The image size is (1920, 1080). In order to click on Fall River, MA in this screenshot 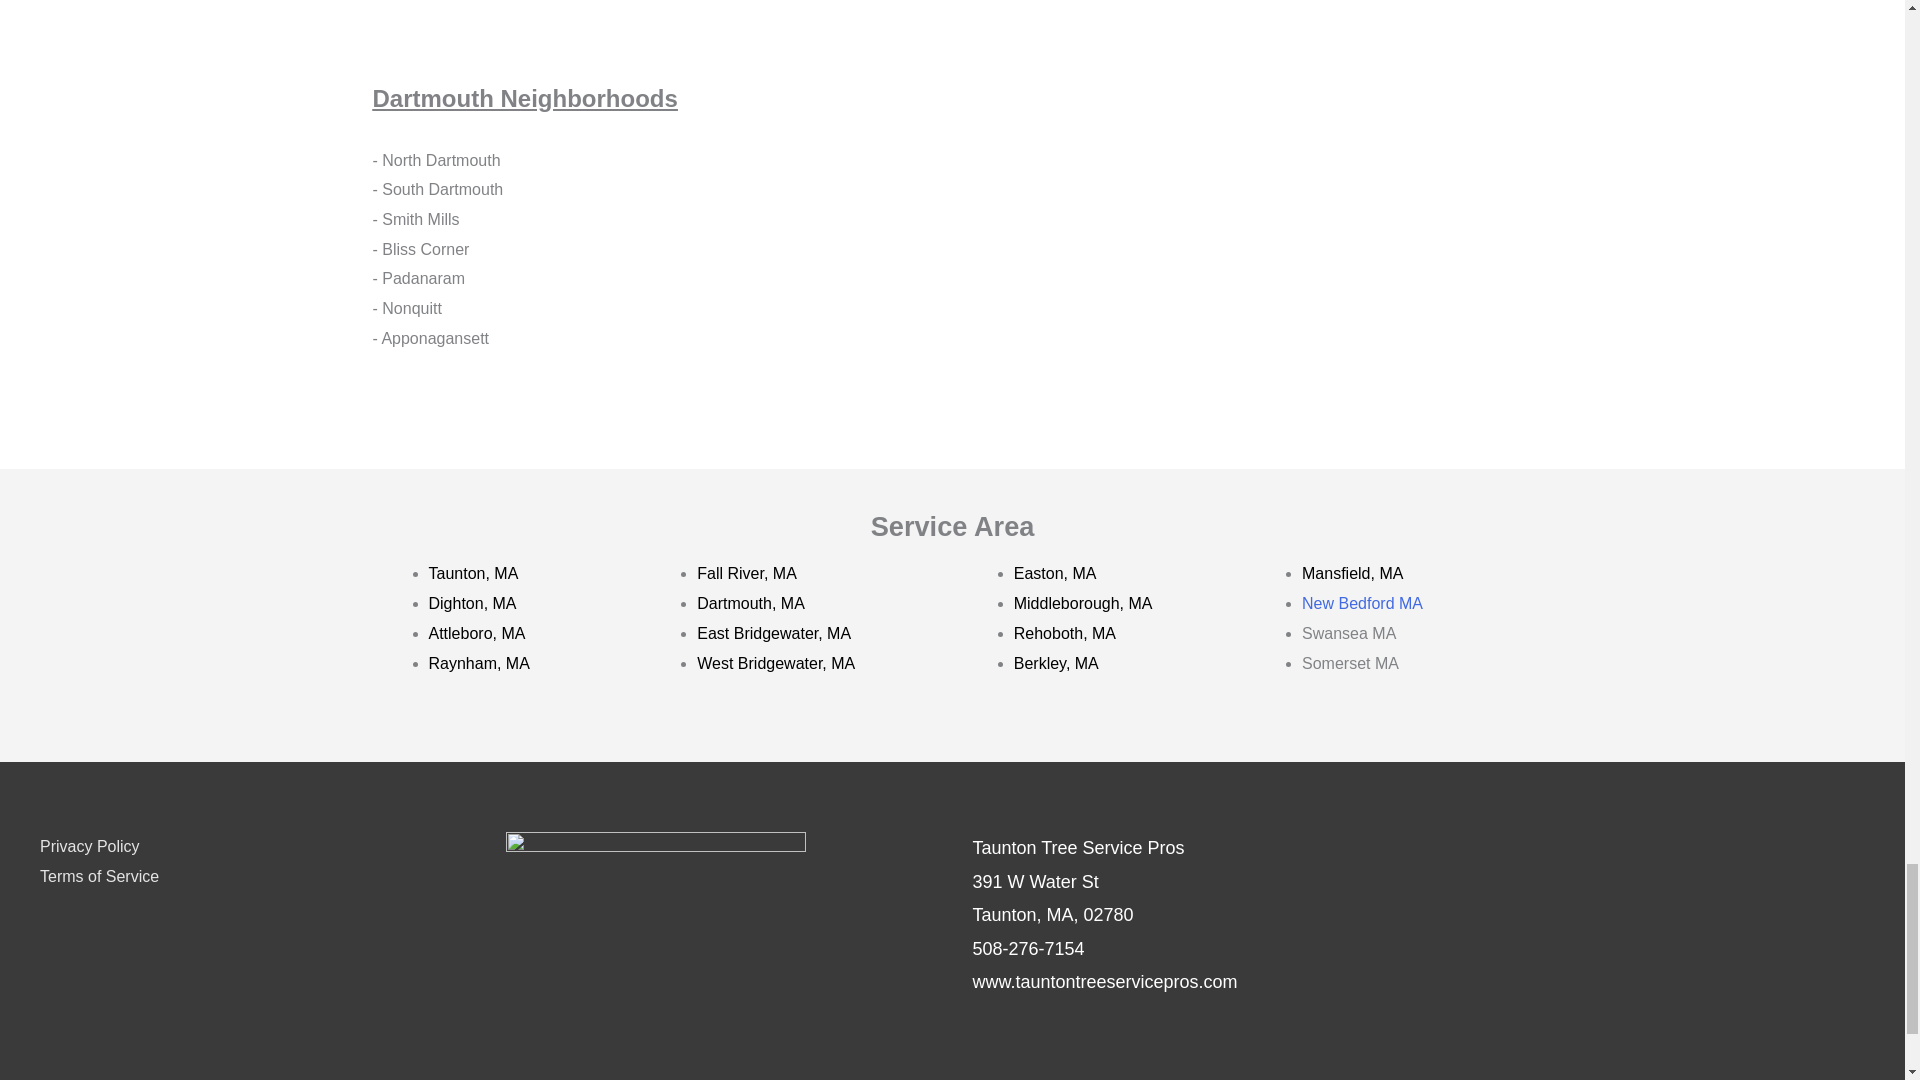, I will do `click(746, 573)`.